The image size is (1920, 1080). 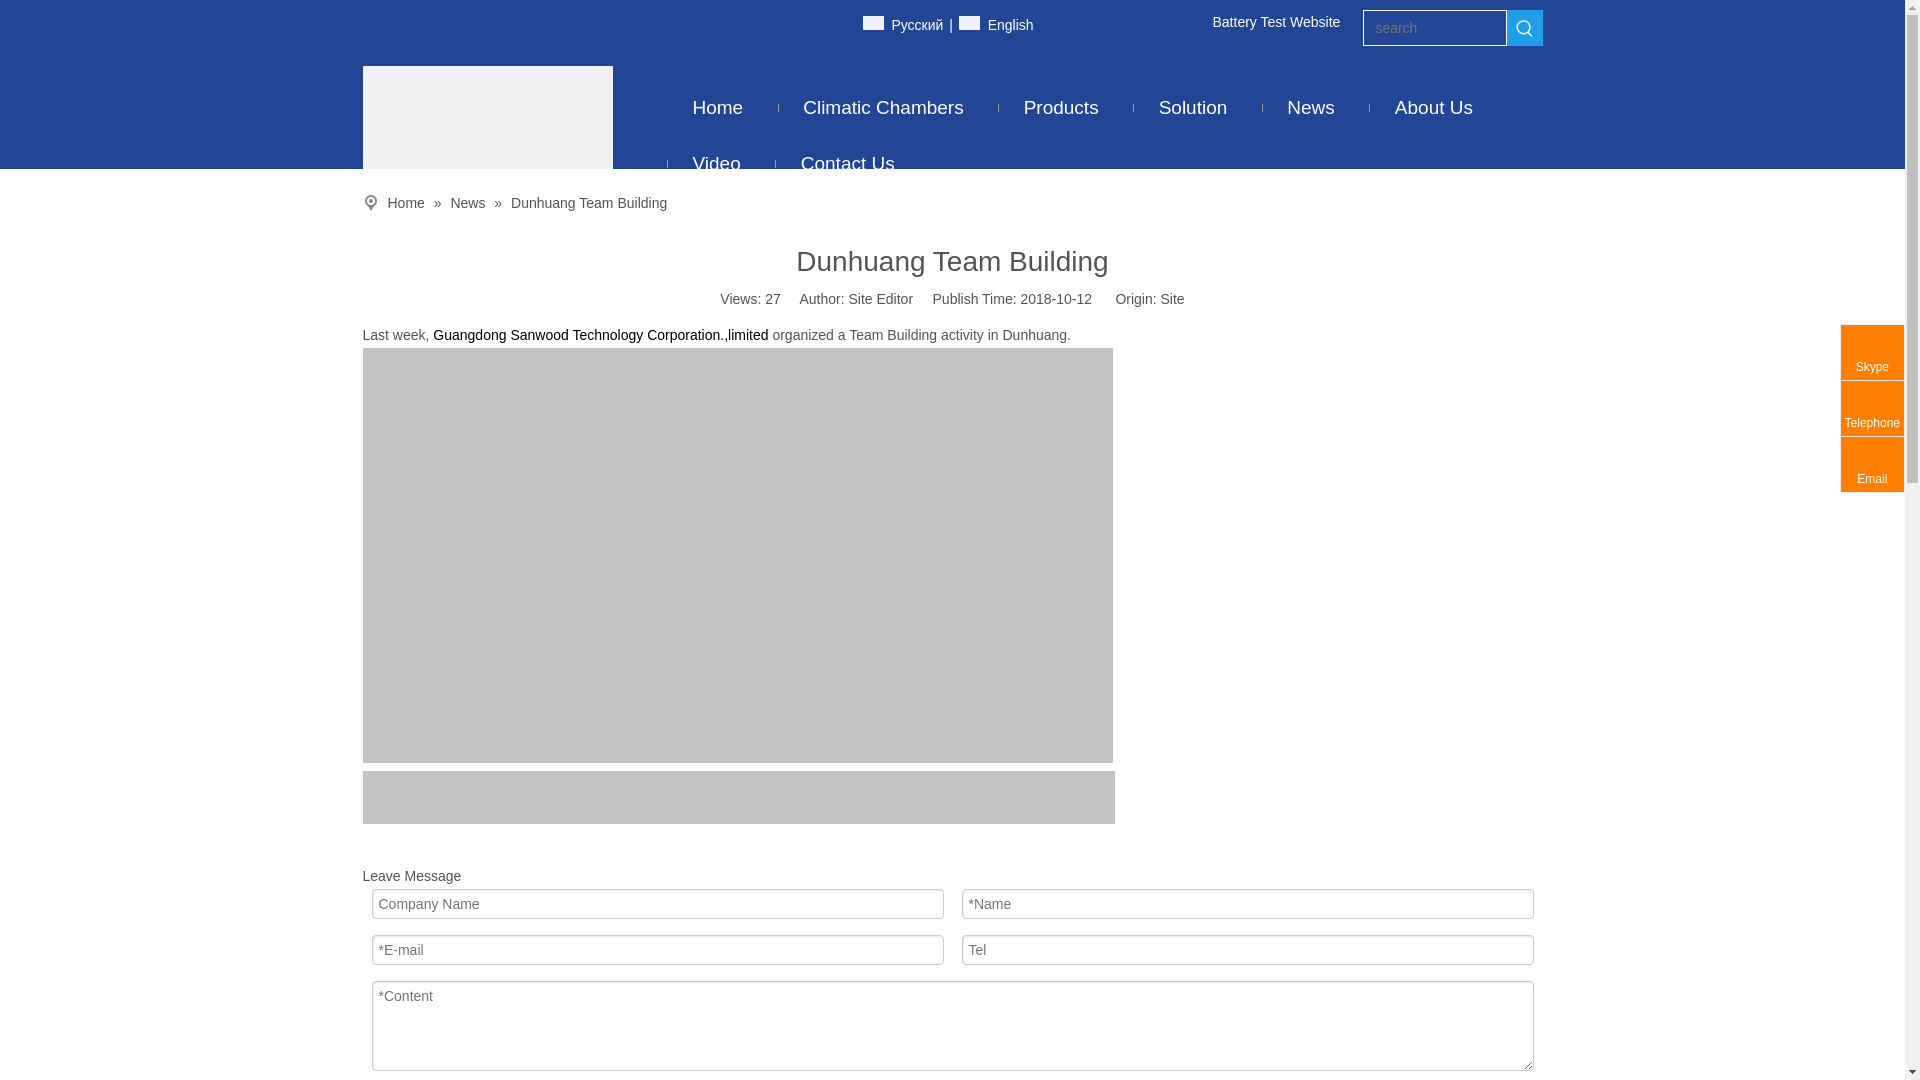 I want to click on Linkedin, so click(x=798, y=24).